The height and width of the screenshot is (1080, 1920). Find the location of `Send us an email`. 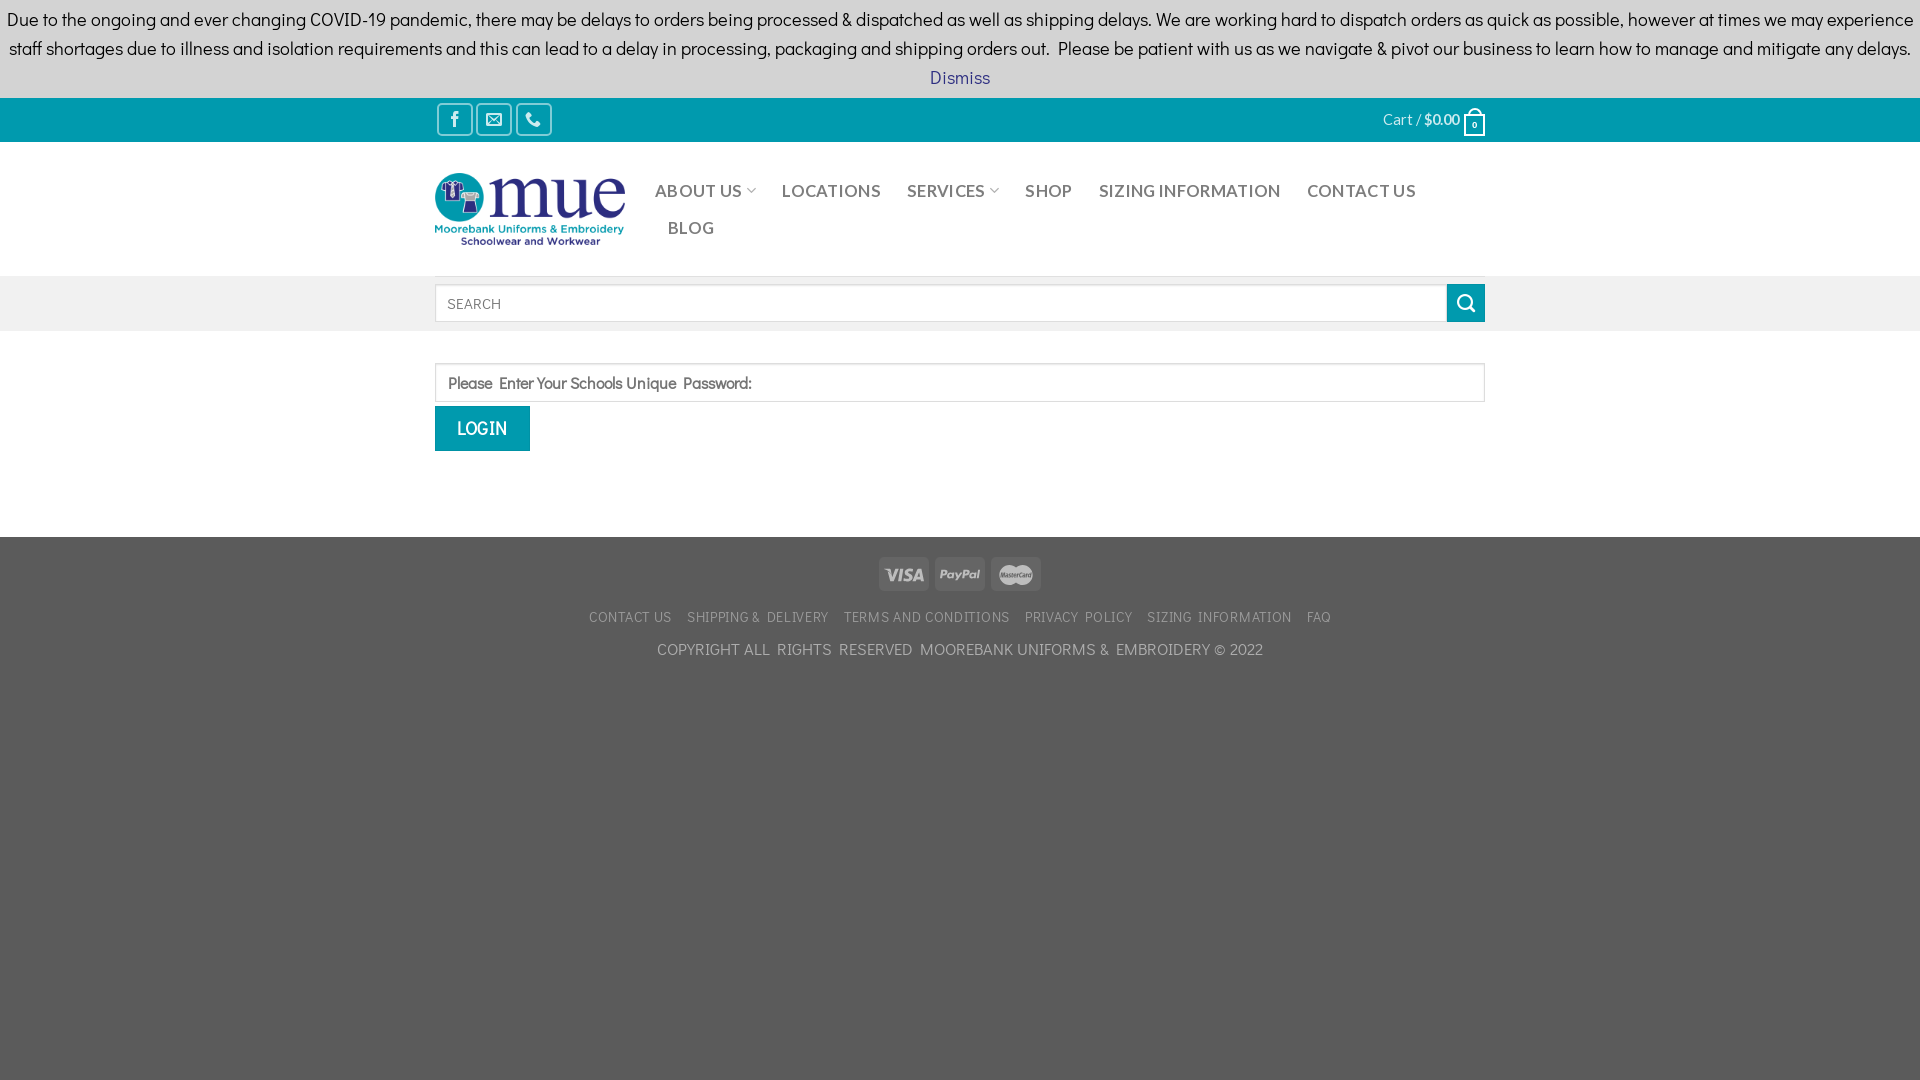

Send us an email is located at coordinates (494, 120).